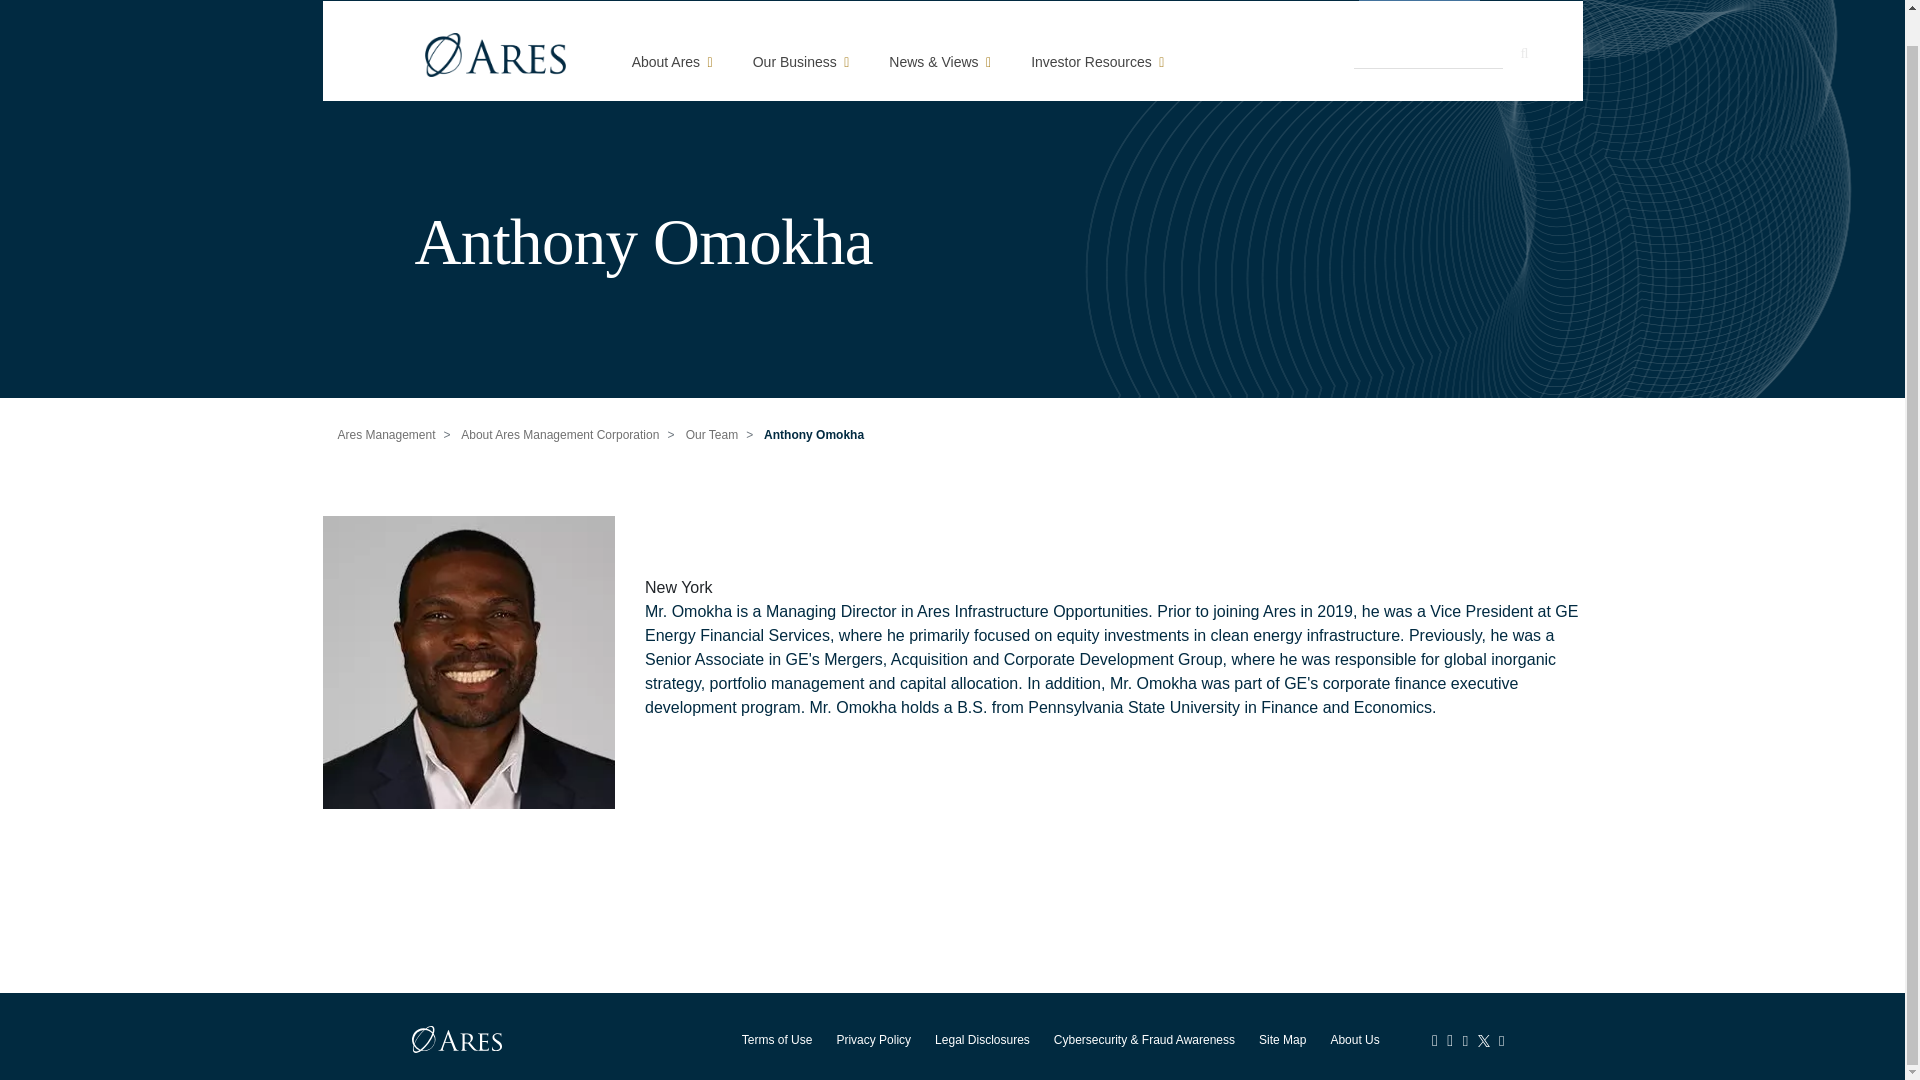  Describe the element at coordinates (494, 57) in the screenshot. I see `Home` at that location.